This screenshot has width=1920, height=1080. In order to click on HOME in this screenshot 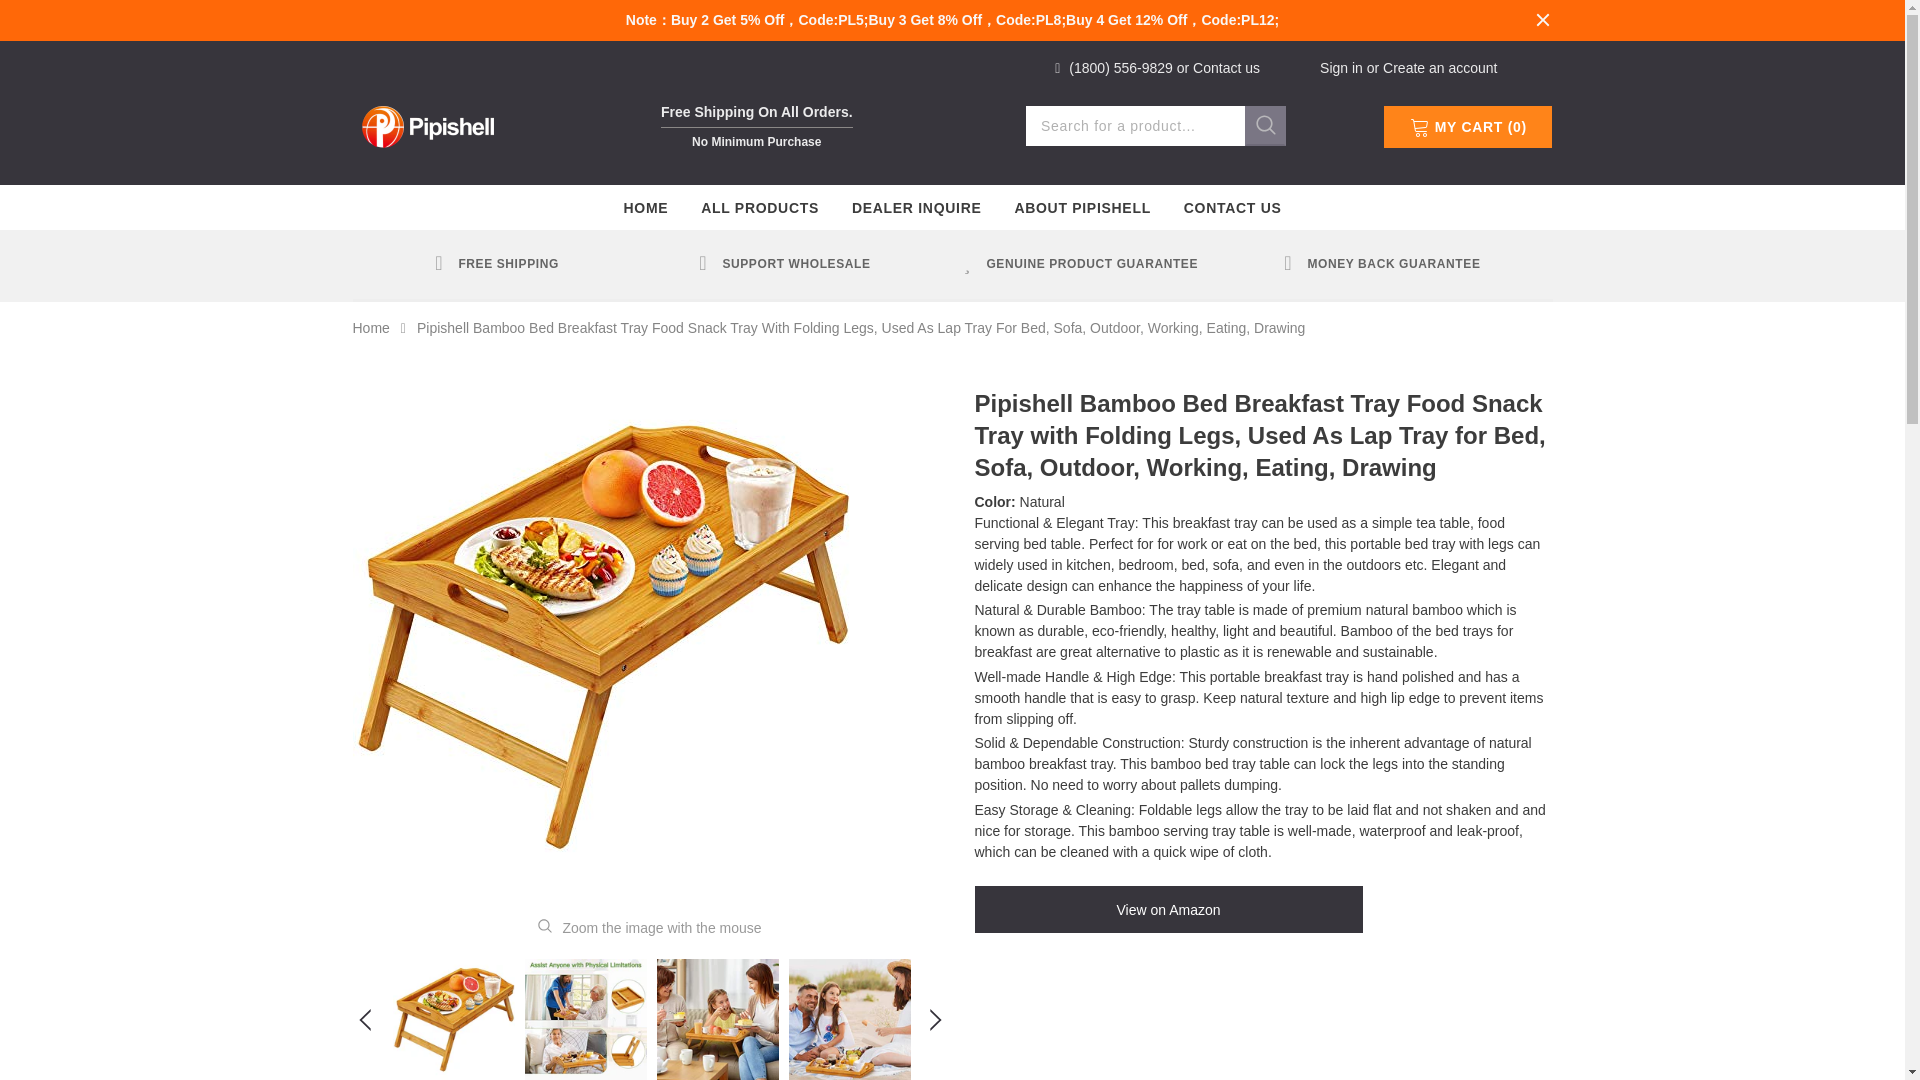, I will do `click(645, 207)`.